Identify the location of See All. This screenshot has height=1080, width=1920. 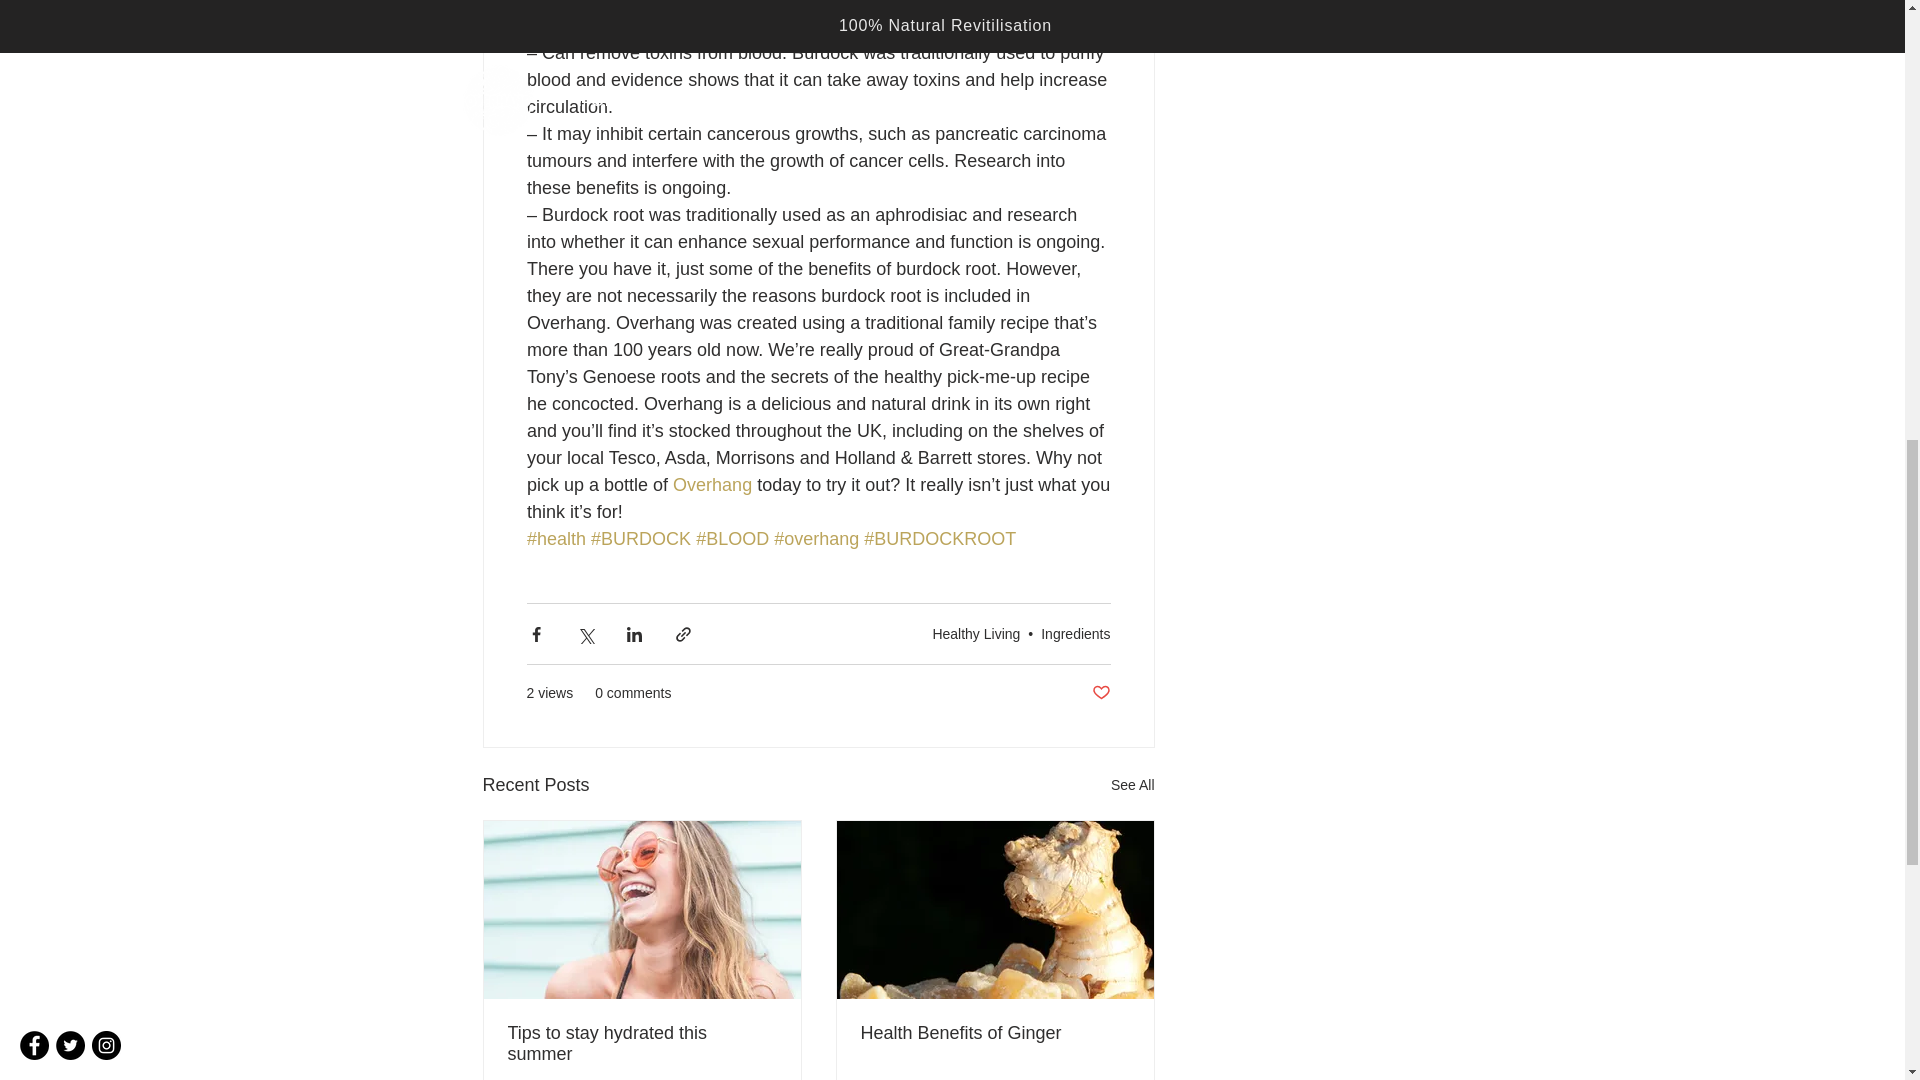
(1133, 786).